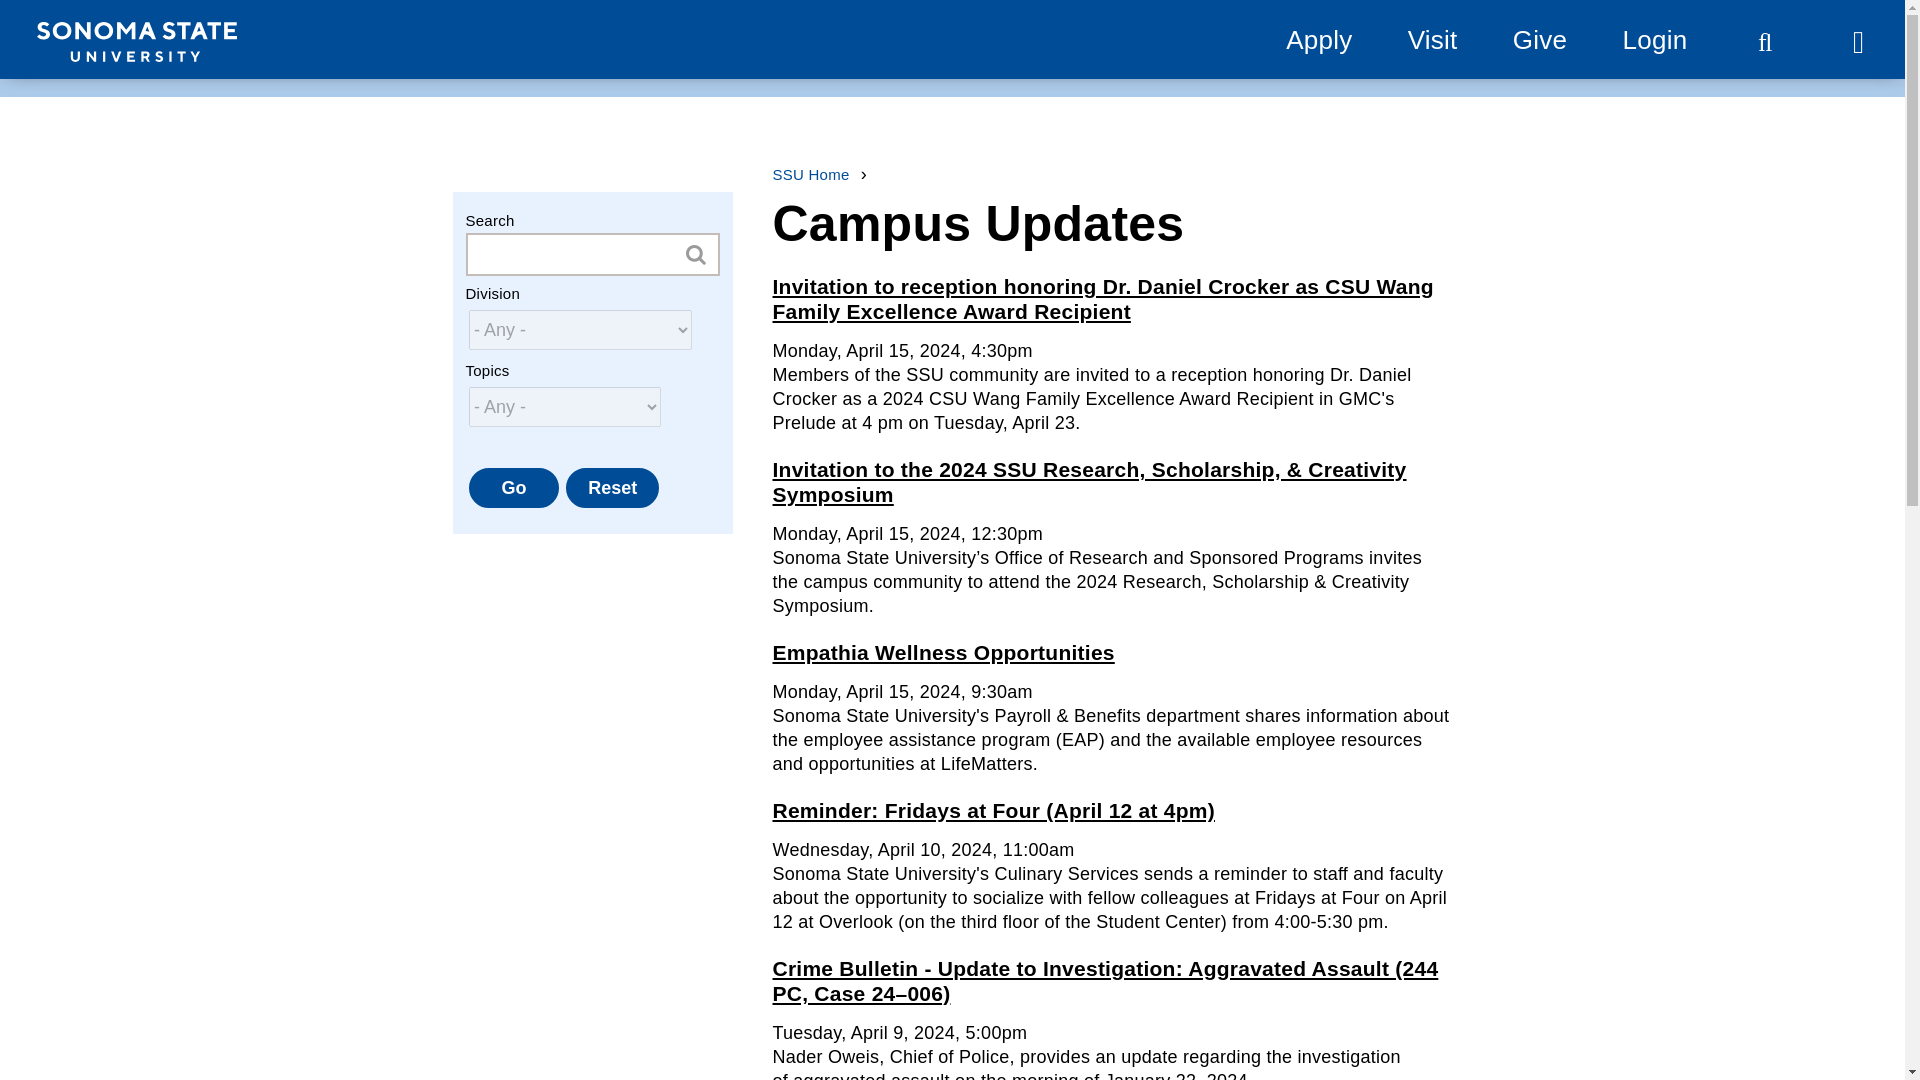 This screenshot has width=1920, height=1080. What do you see at coordinates (1539, 40) in the screenshot?
I see `Give` at bounding box center [1539, 40].